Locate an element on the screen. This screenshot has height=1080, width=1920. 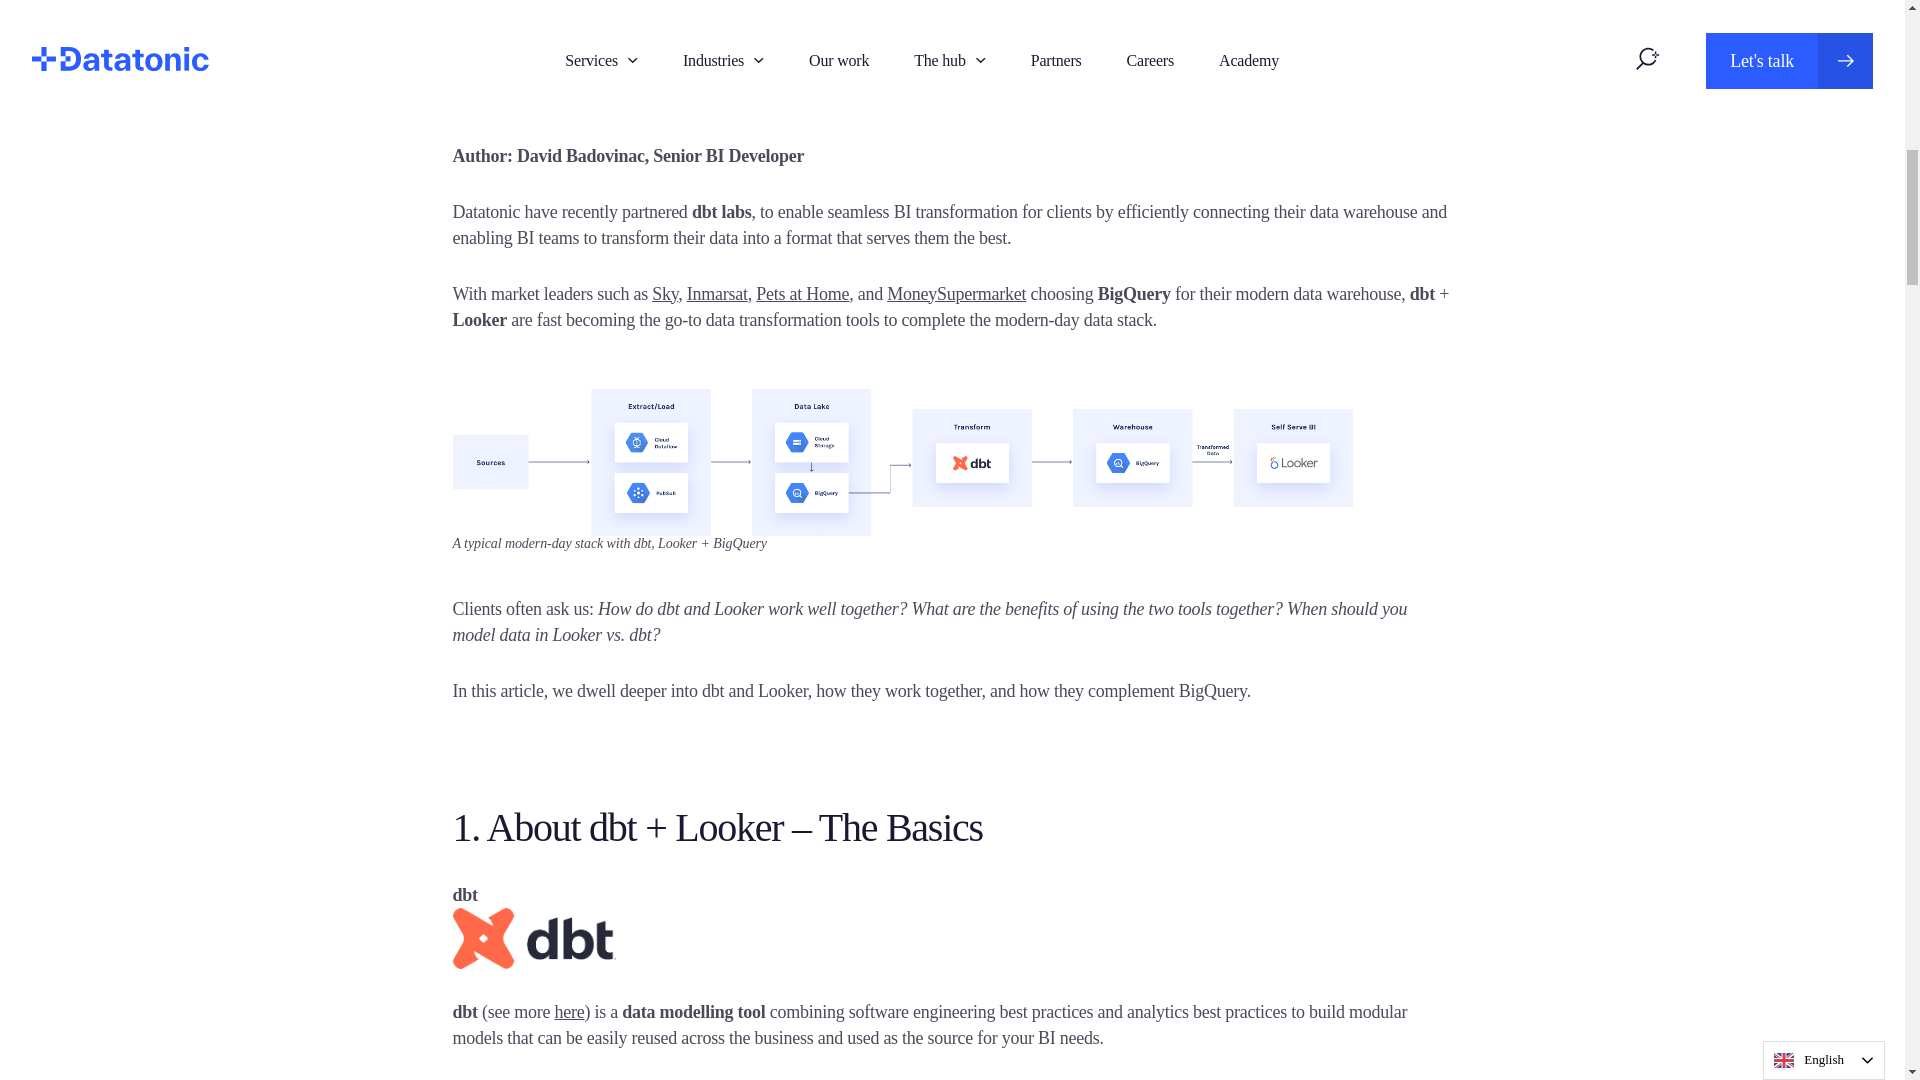
MoneySupermarket is located at coordinates (956, 294).